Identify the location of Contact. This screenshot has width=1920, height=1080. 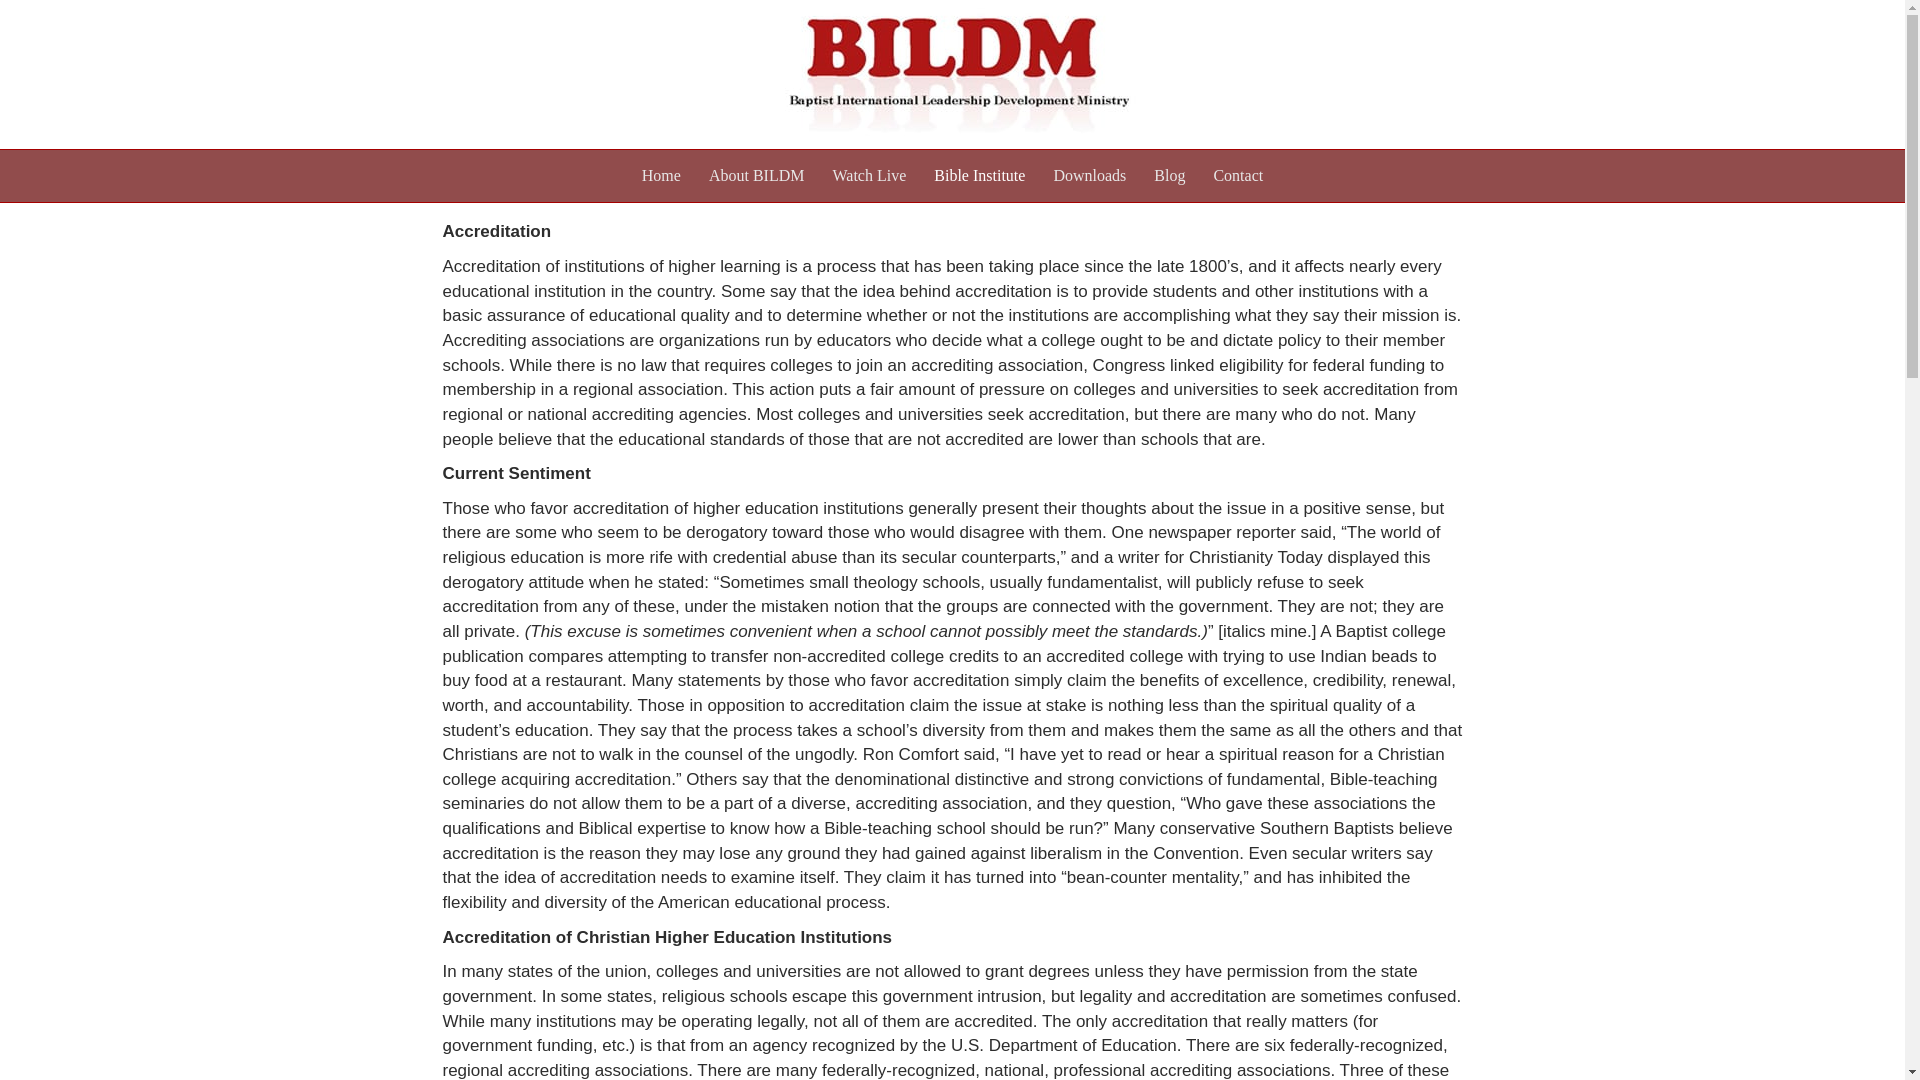
(1238, 176).